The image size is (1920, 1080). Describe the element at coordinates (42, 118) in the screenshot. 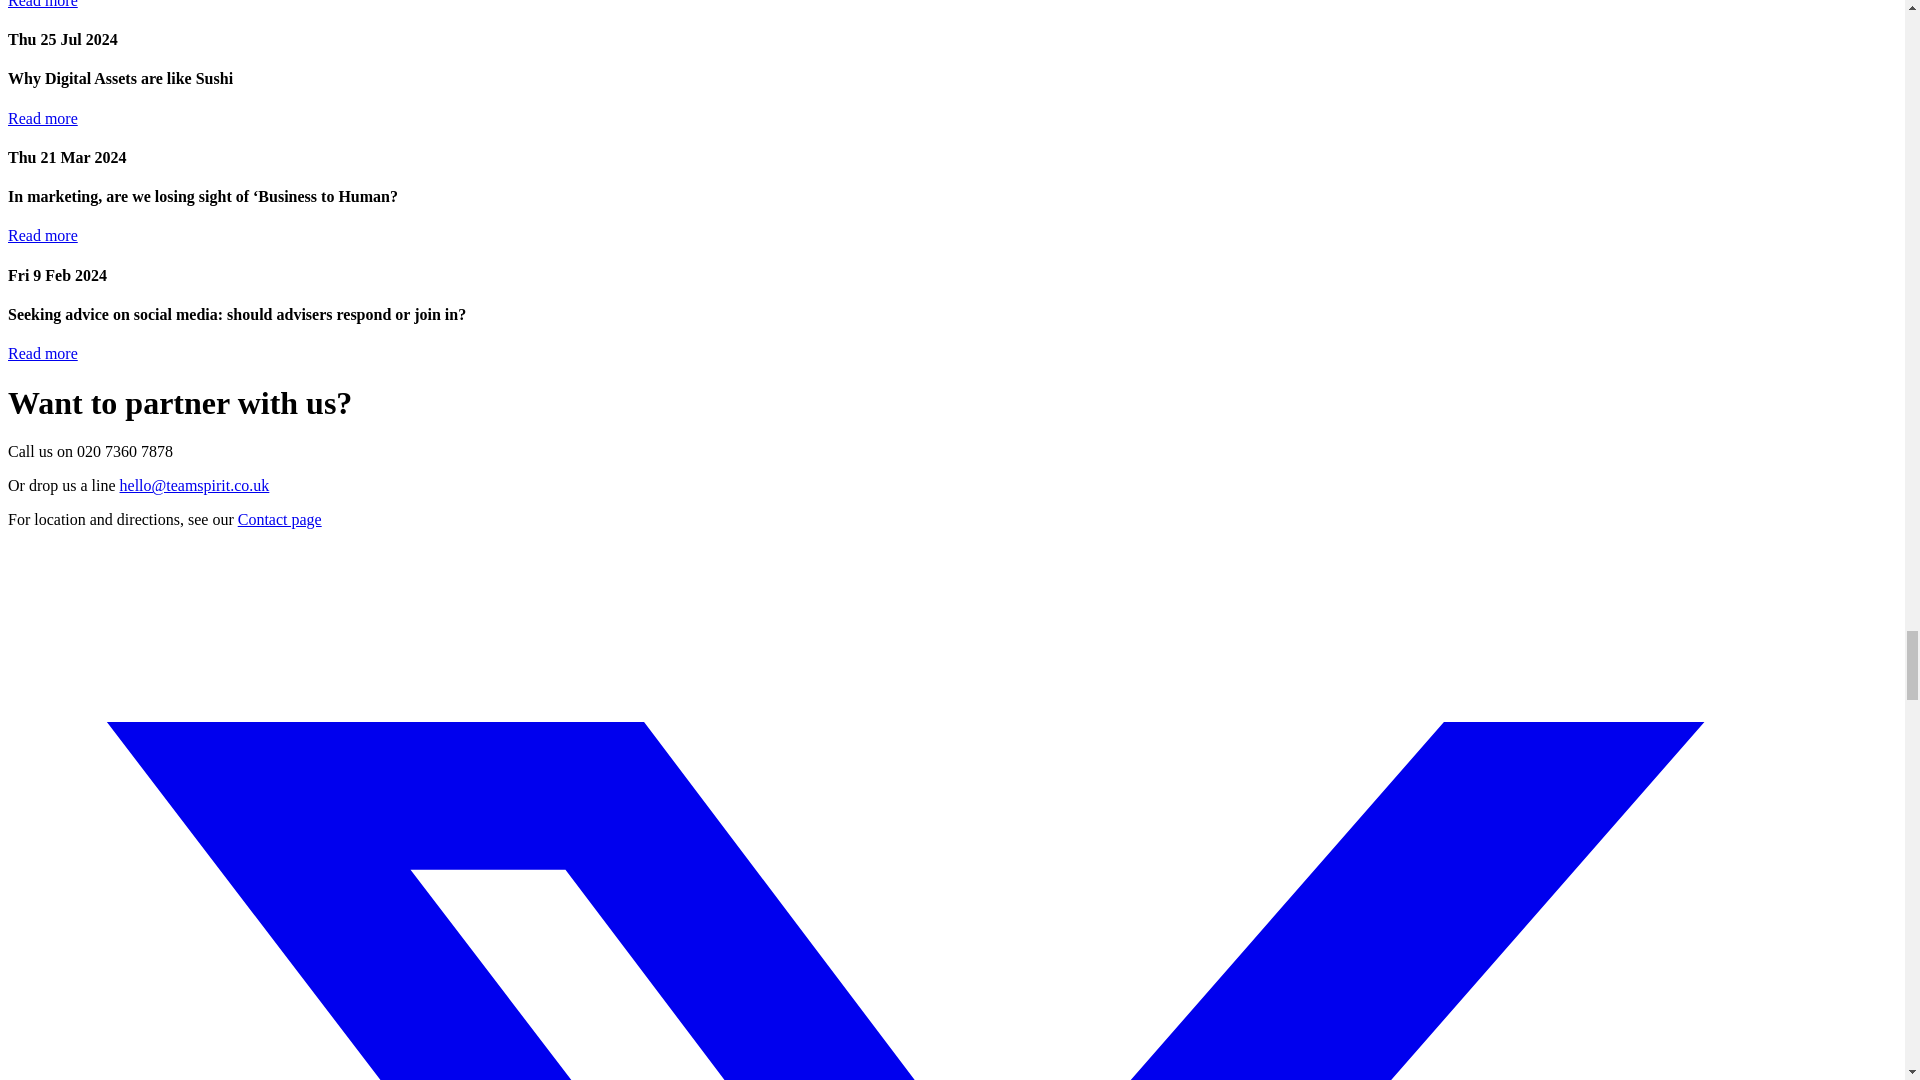

I see `Read more` at that location.